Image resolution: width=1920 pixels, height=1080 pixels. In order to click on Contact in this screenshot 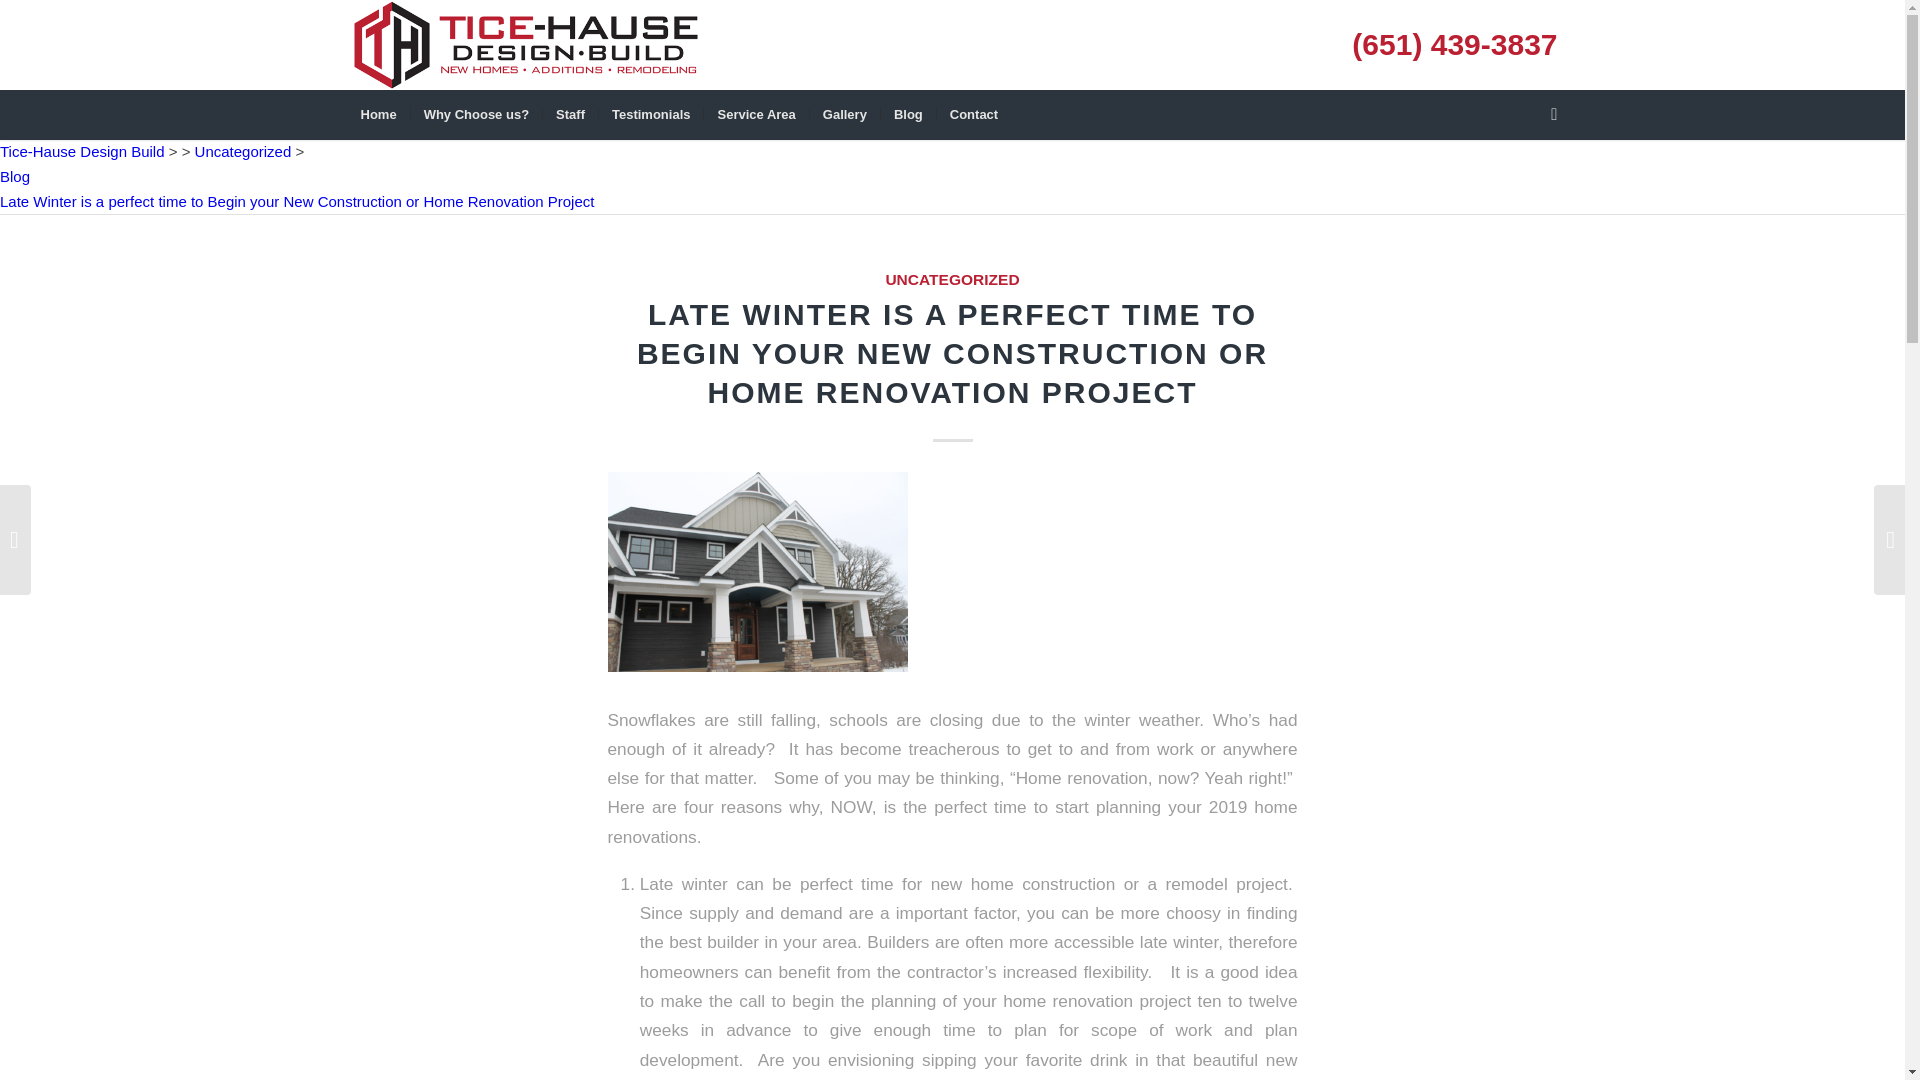, I will do `click(974, 114)`.